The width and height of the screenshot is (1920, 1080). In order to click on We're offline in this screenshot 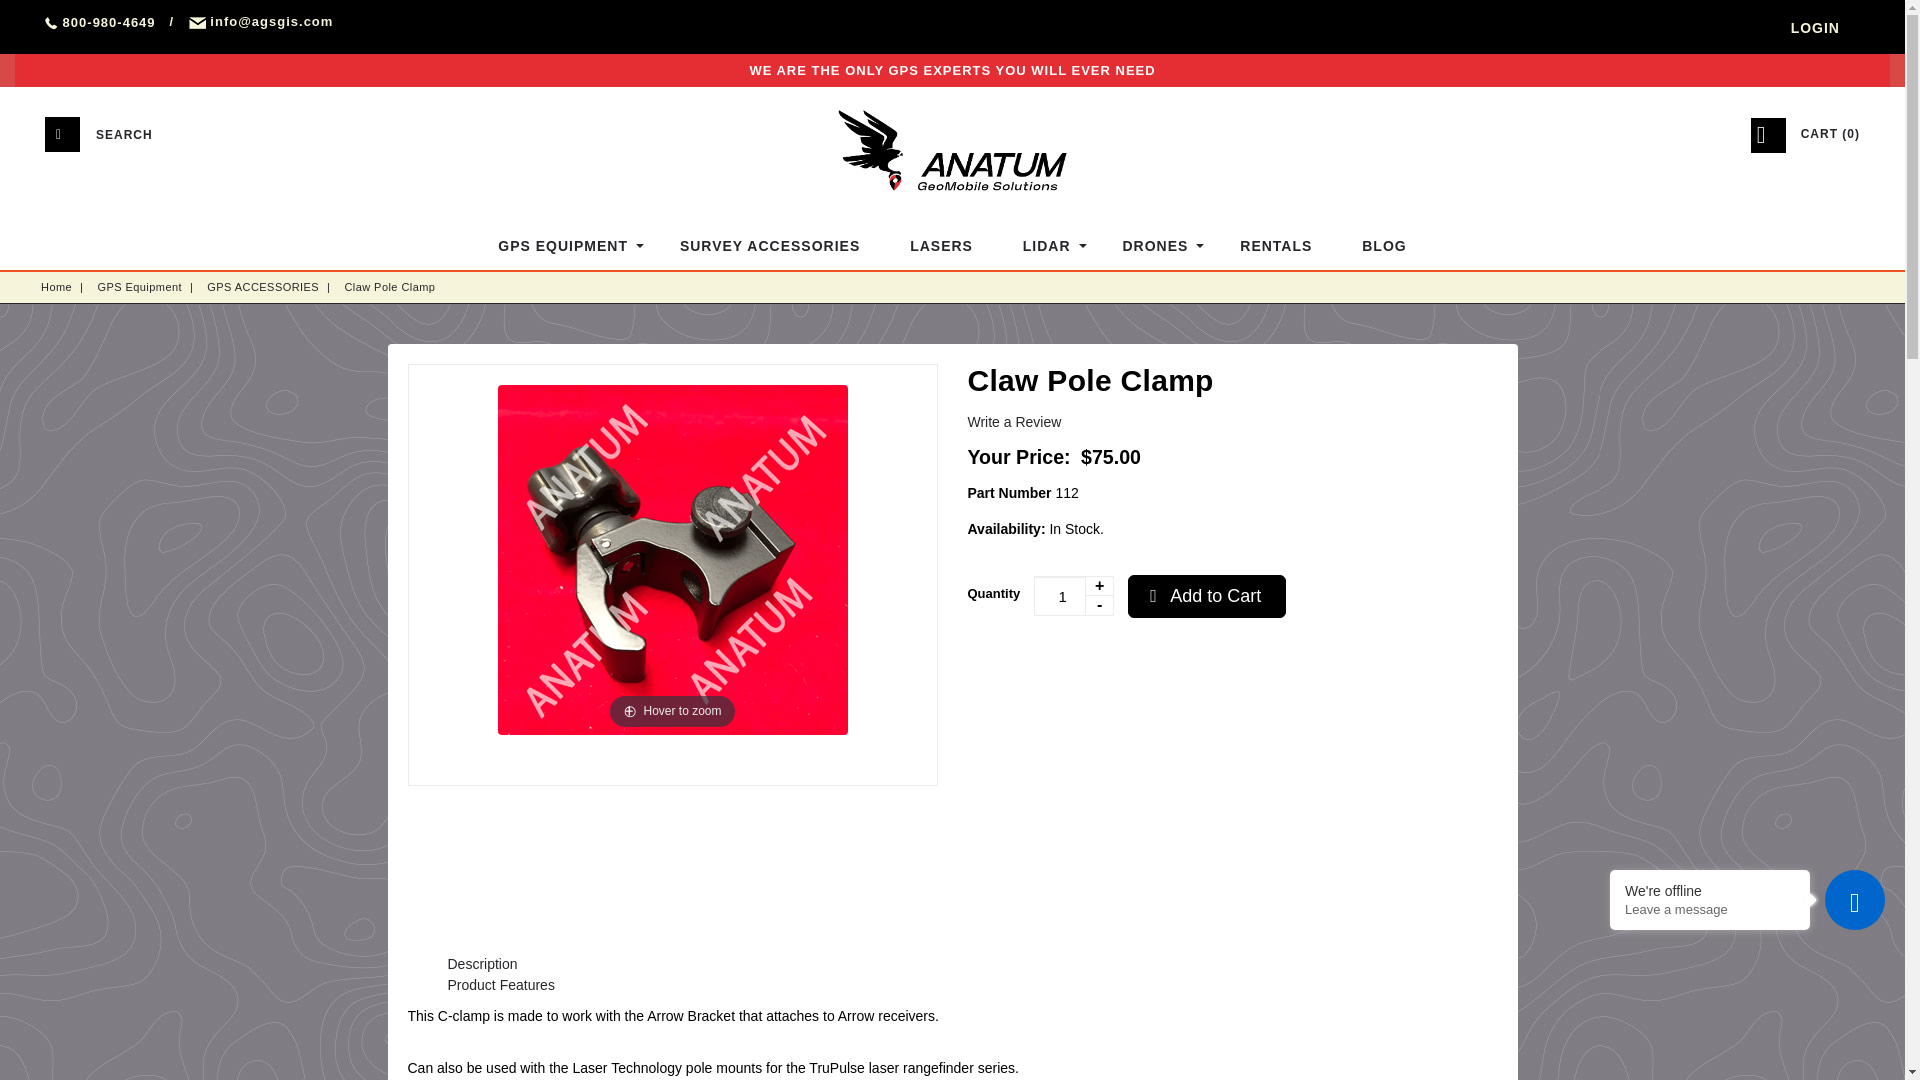, I will do `click(1710, 890)`.